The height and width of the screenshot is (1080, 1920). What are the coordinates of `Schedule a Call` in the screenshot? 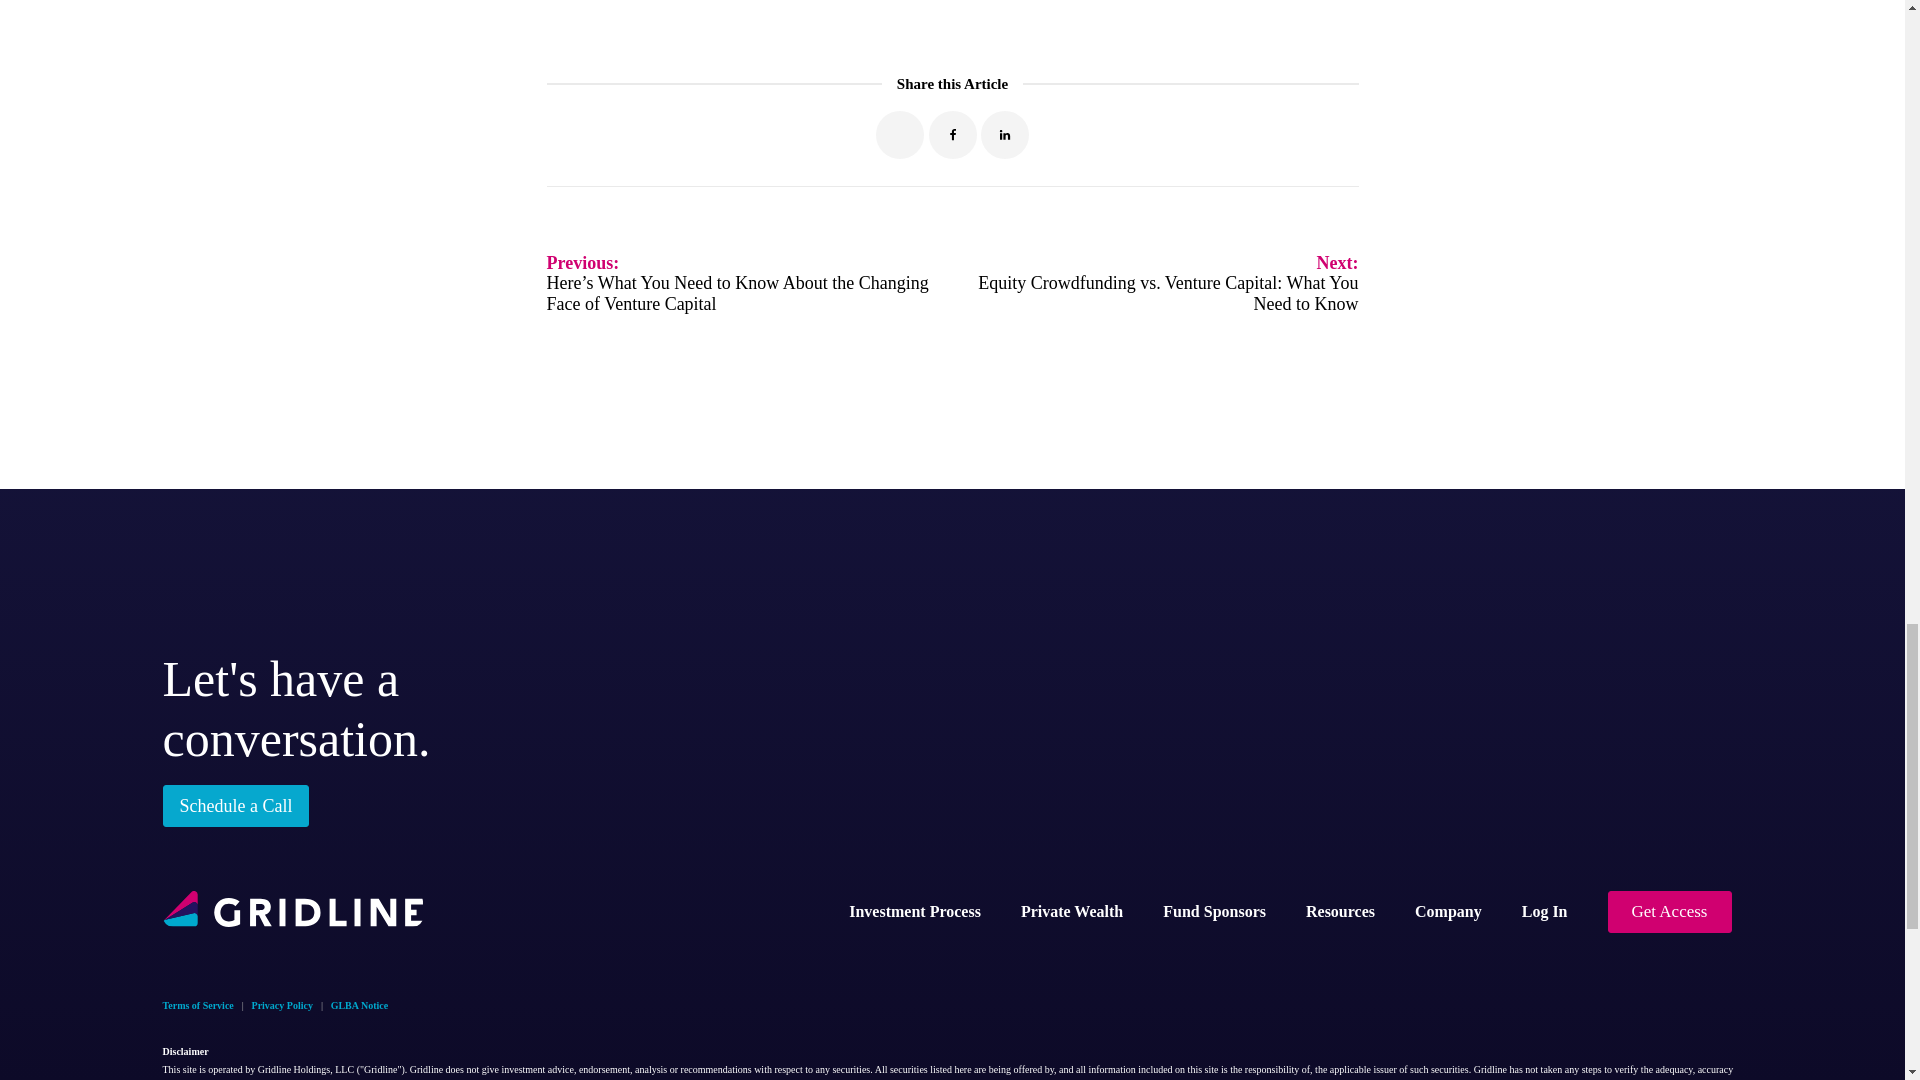 It's located at (235, 806).